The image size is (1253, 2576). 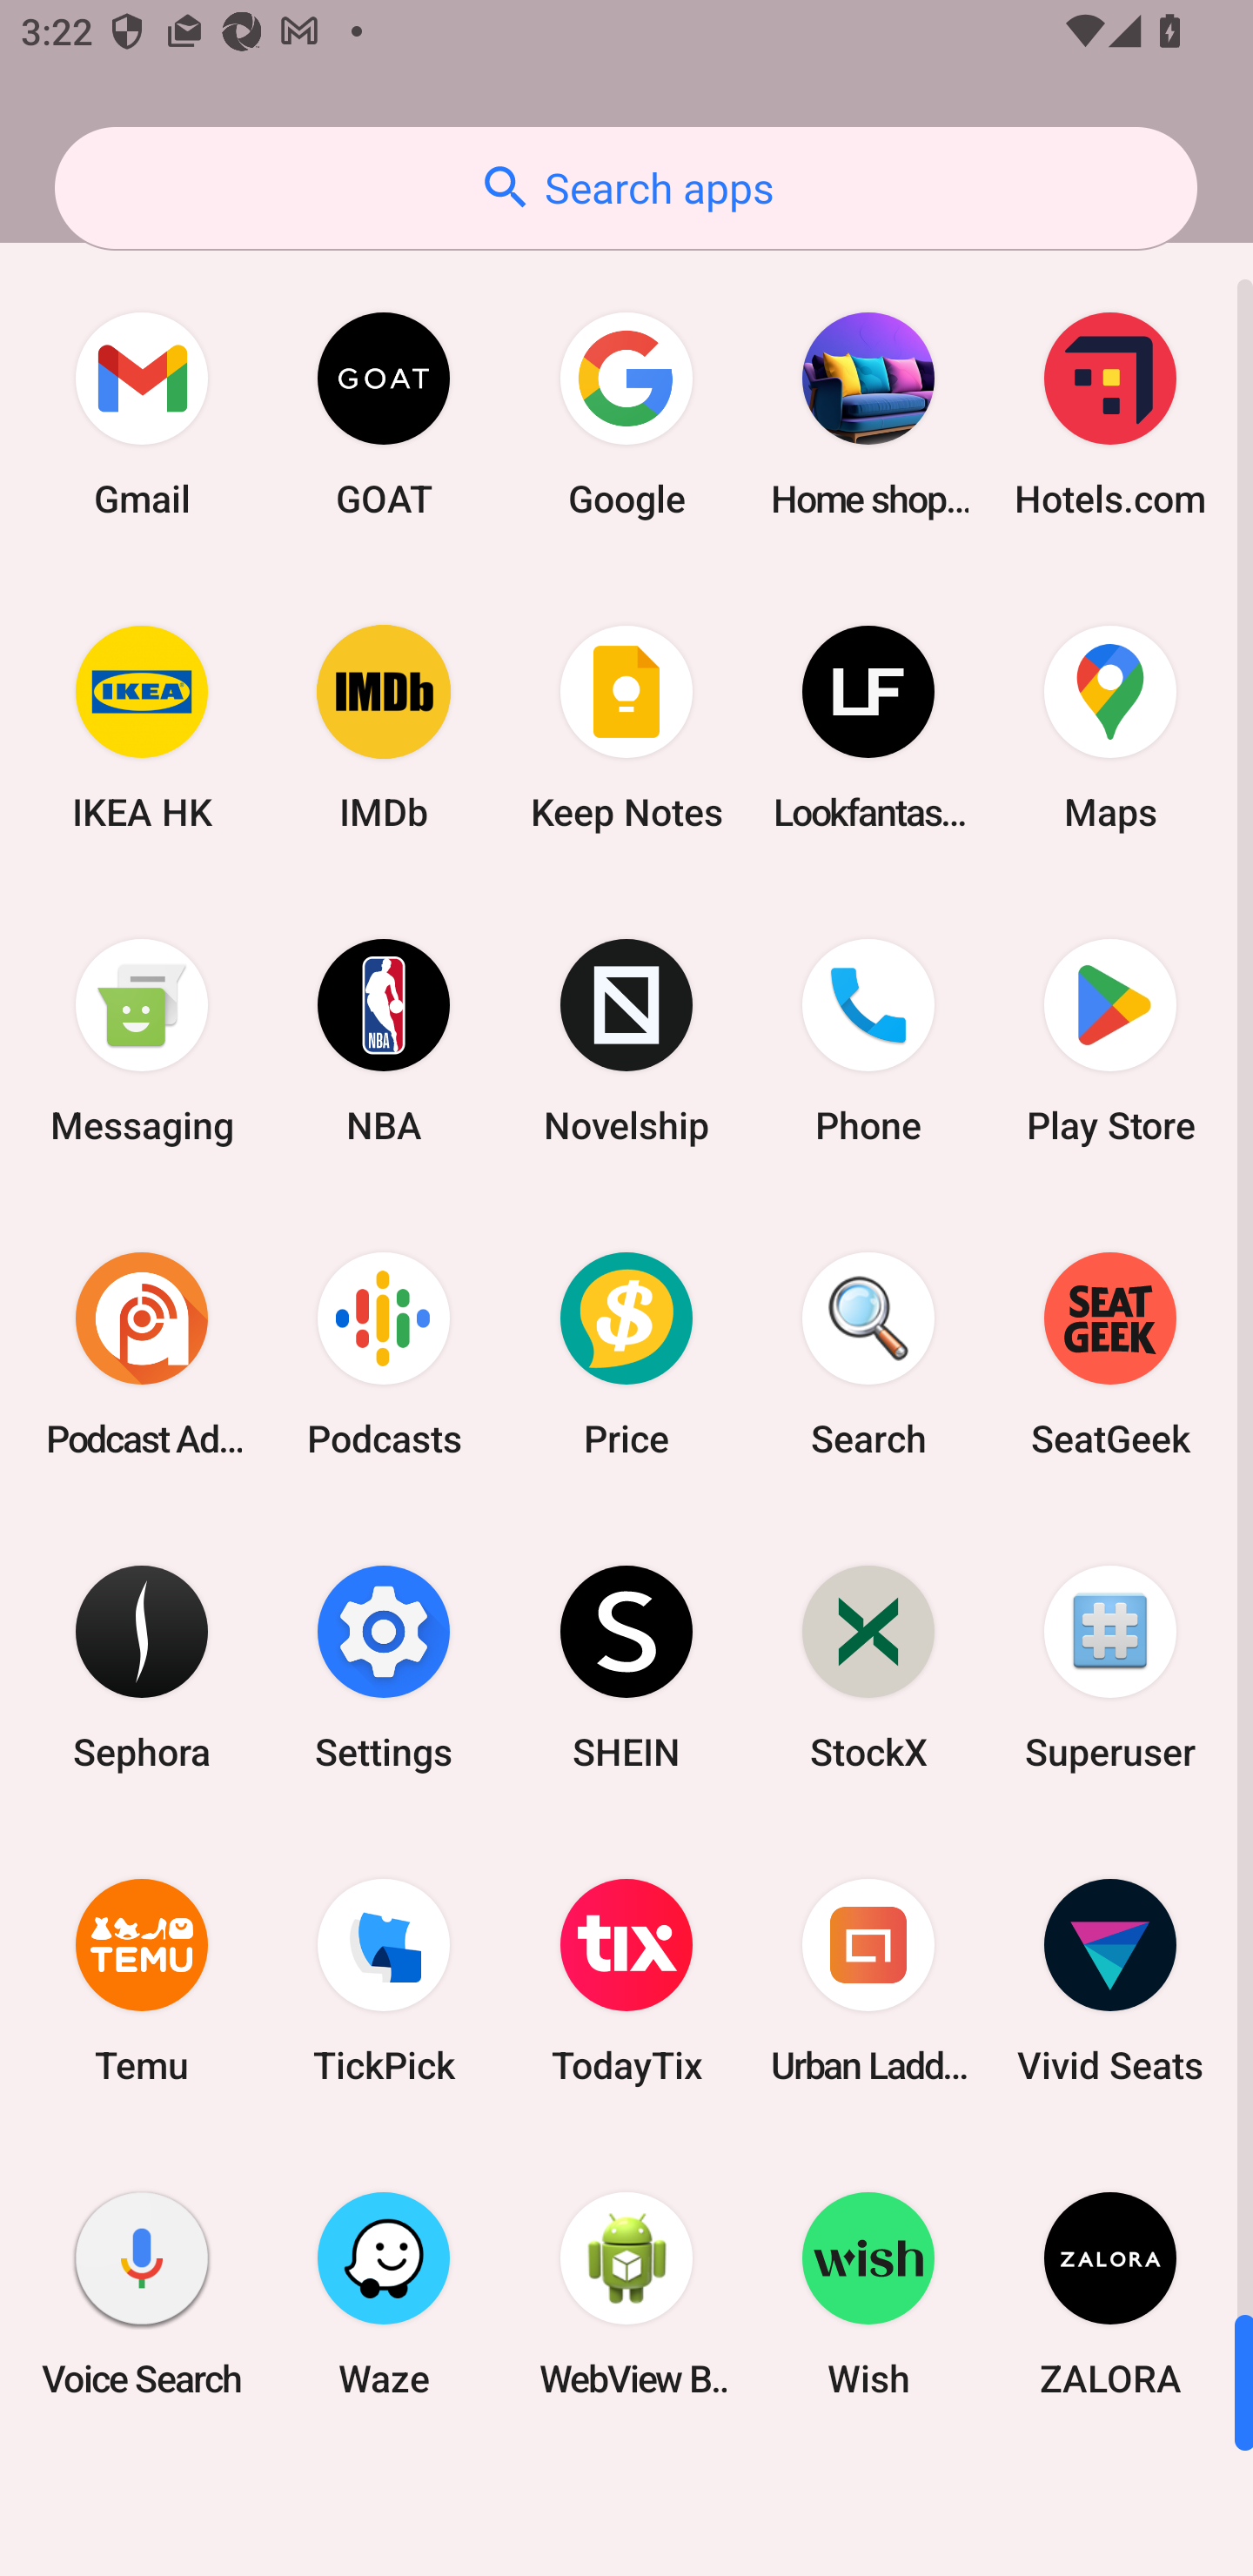 I want to click on SeatGeek, so click(x=1110, y=1353).